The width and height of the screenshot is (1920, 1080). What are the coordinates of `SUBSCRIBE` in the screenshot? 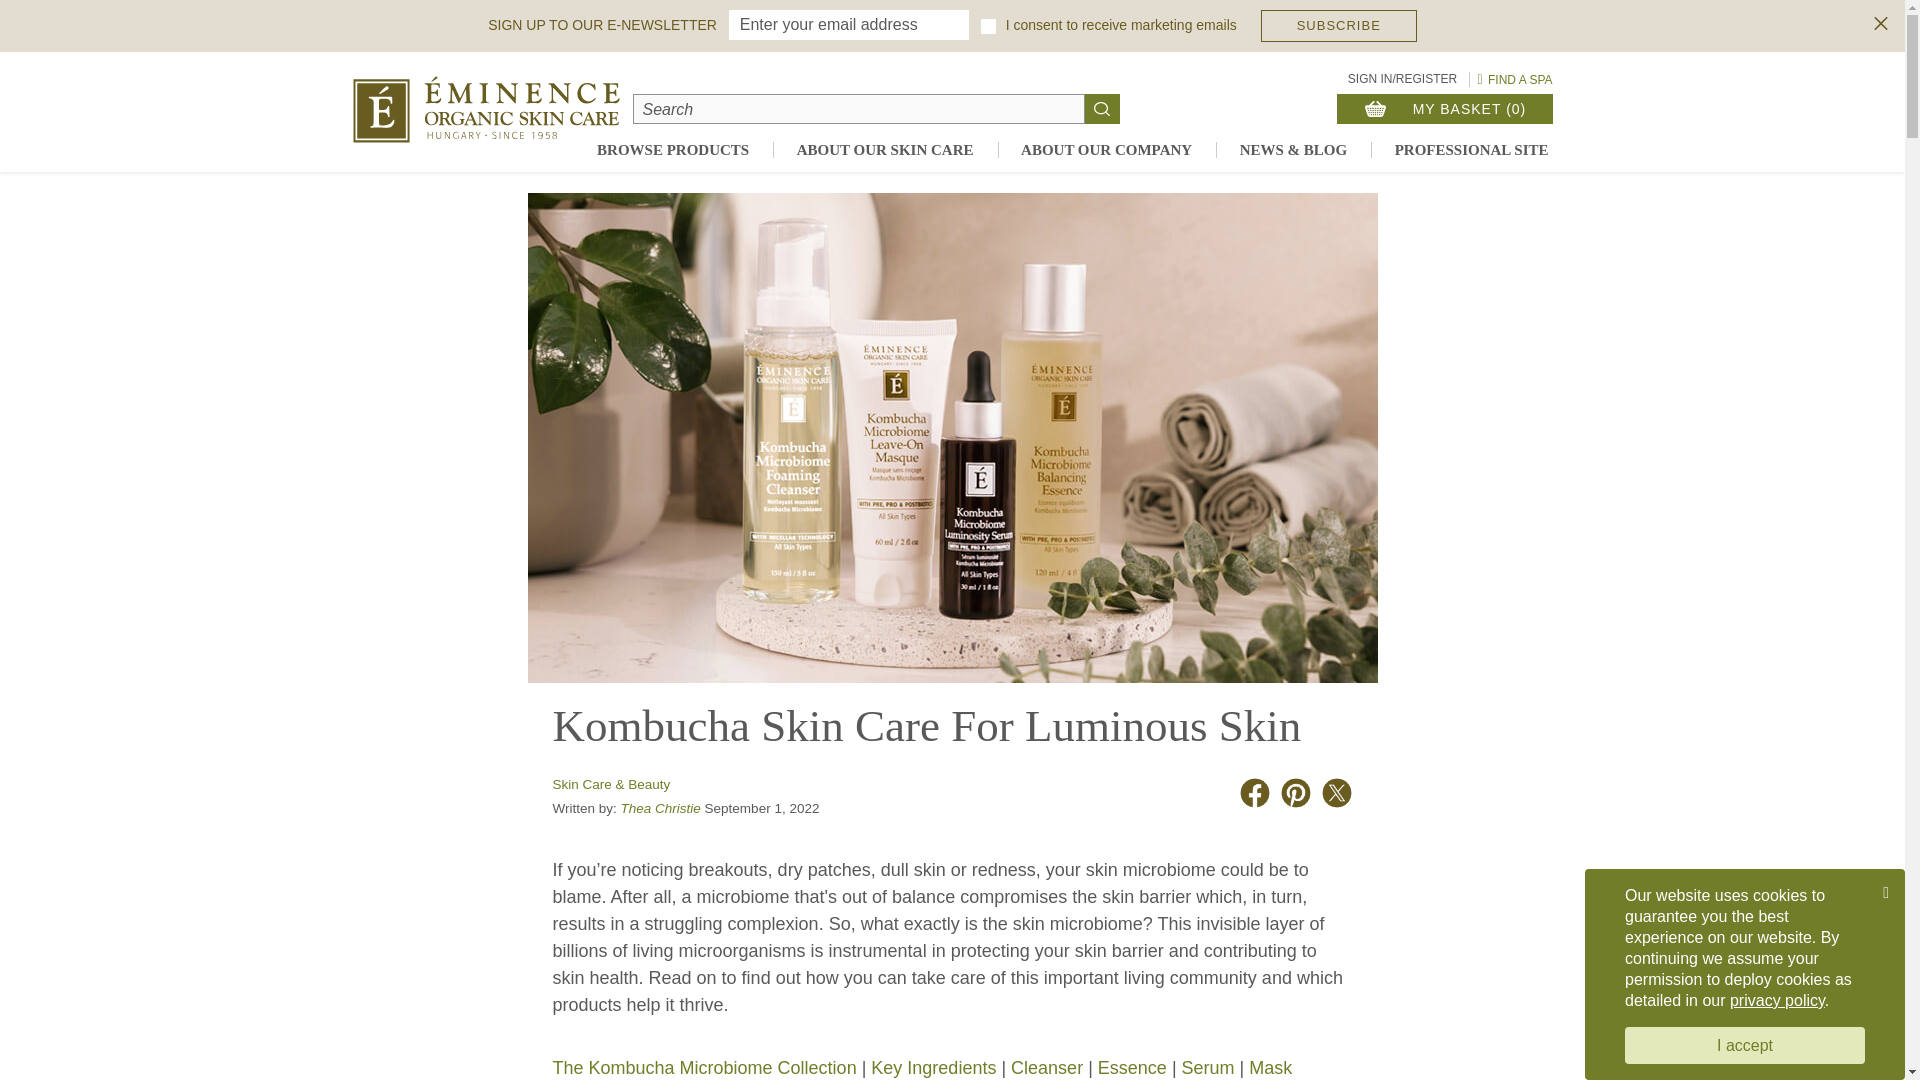 It's located at (1338, 26).